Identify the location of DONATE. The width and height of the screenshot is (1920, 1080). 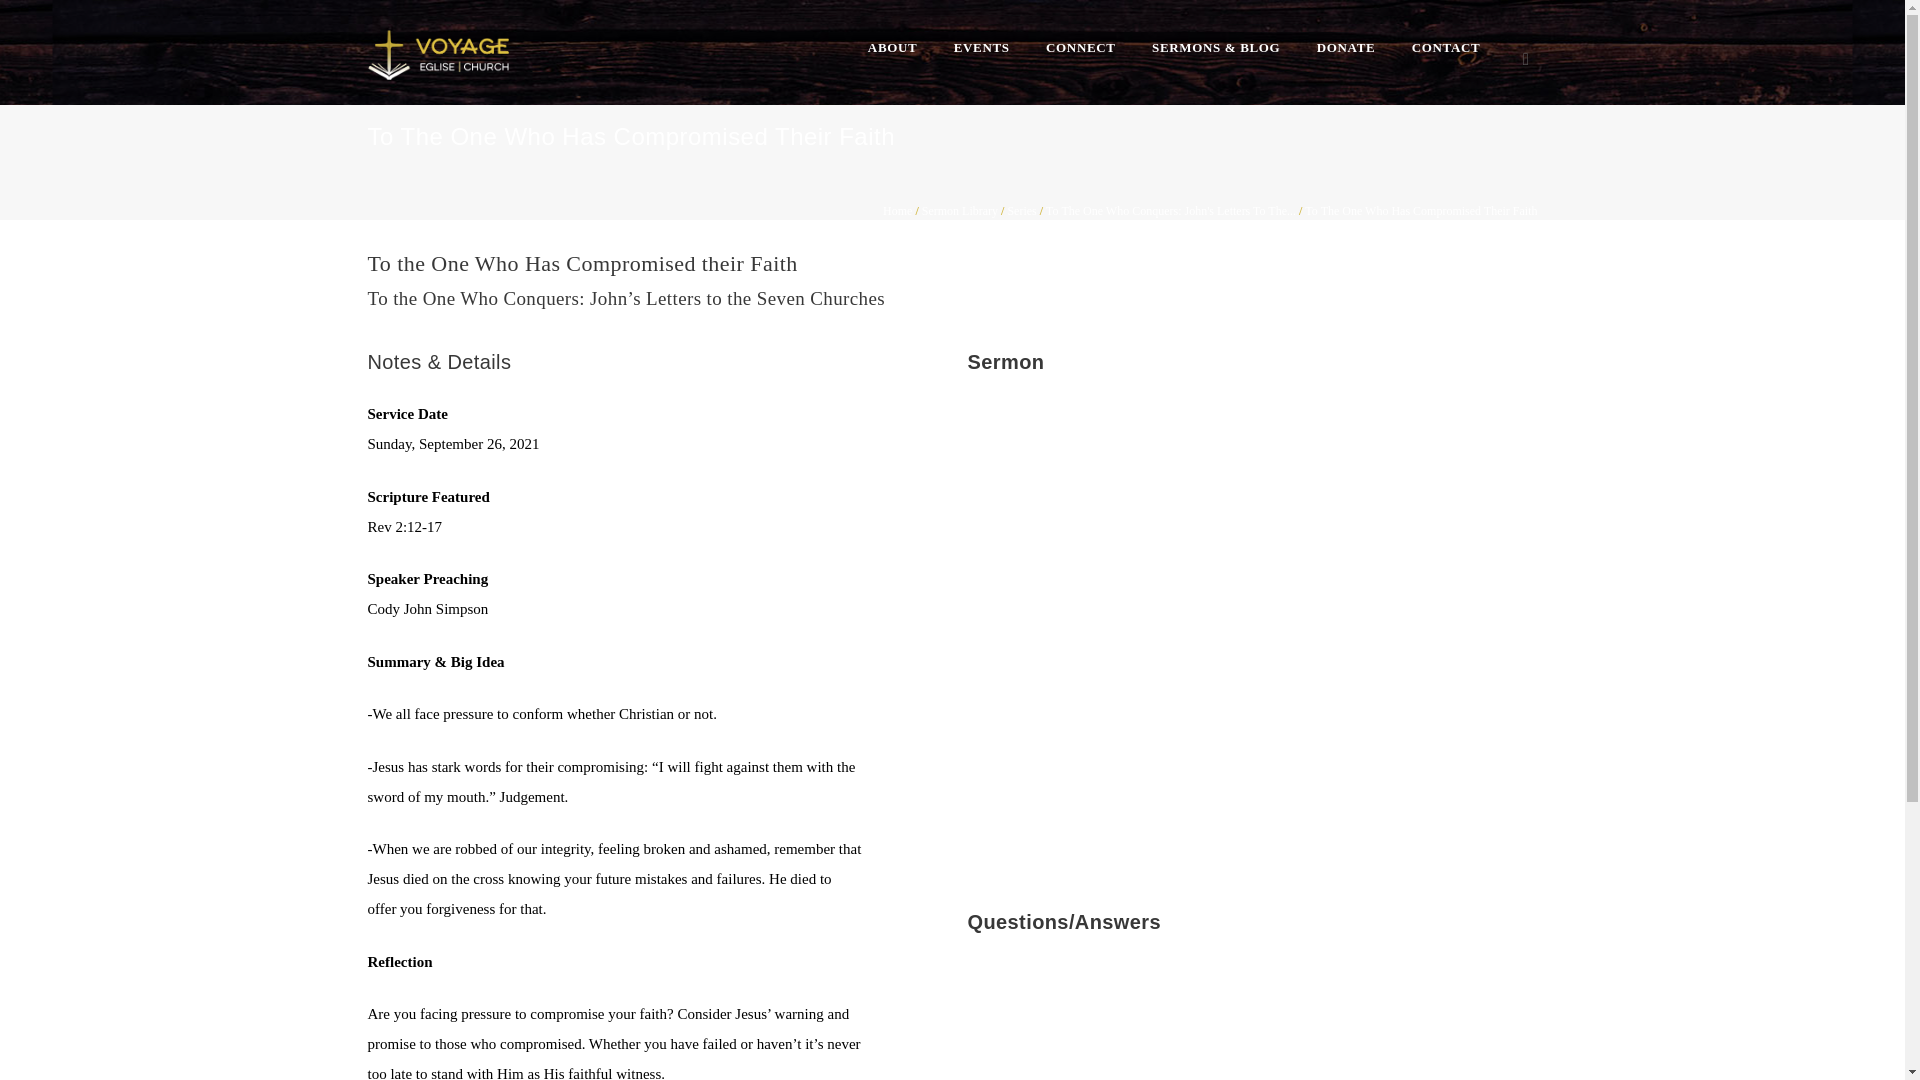
(1346, 48).